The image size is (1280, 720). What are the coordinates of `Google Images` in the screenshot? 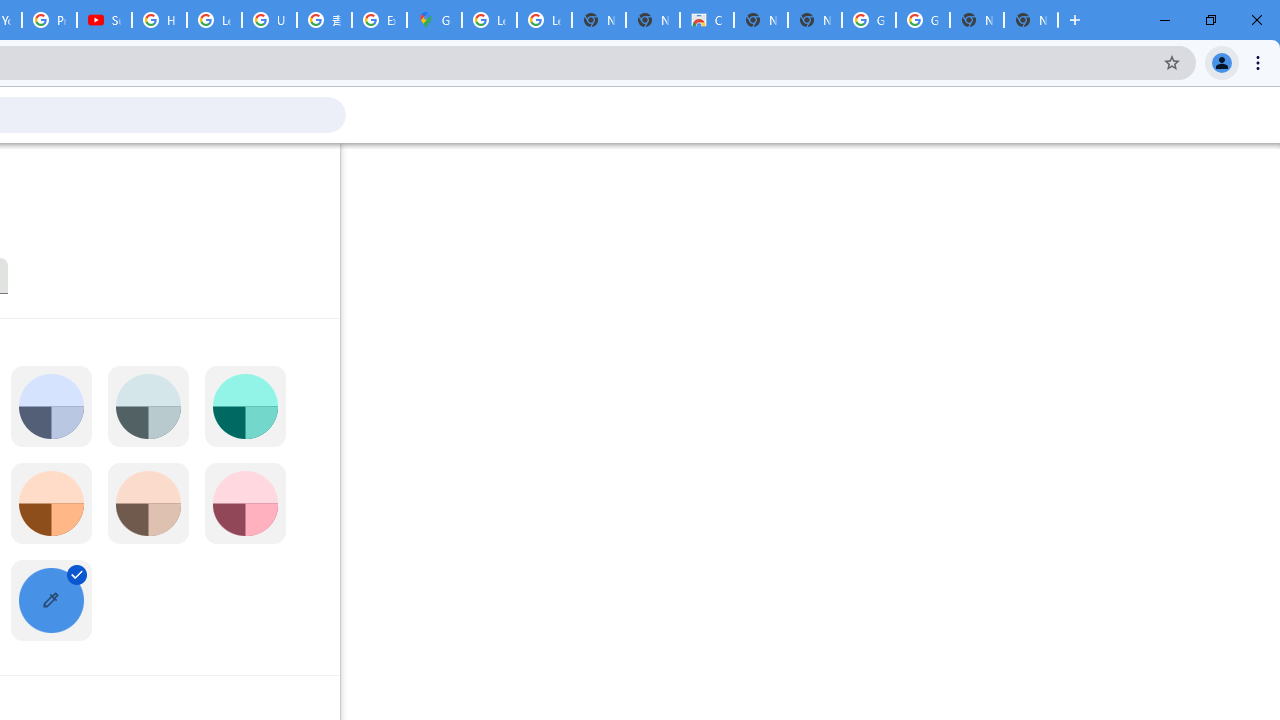 It's located at (922, 20).